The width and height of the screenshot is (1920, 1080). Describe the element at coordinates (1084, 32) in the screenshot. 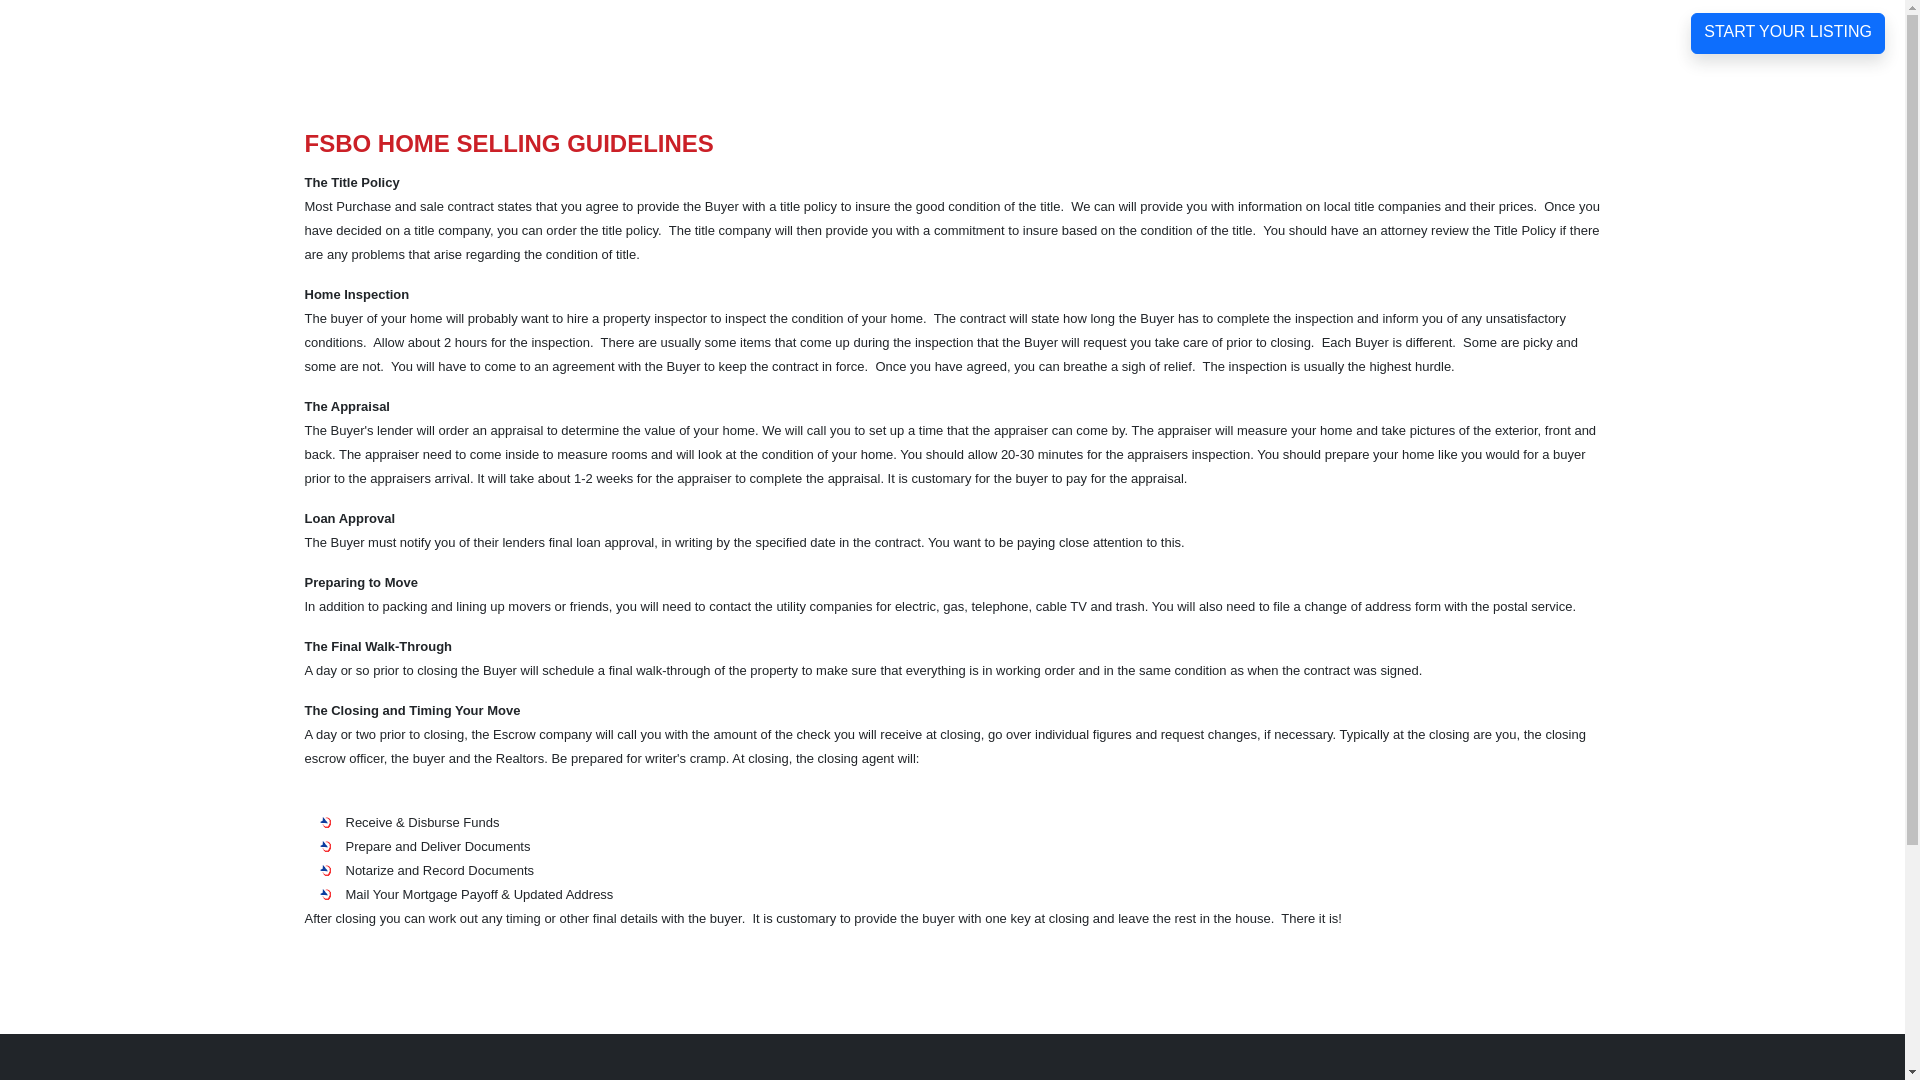

I see `Sellers` at that location.